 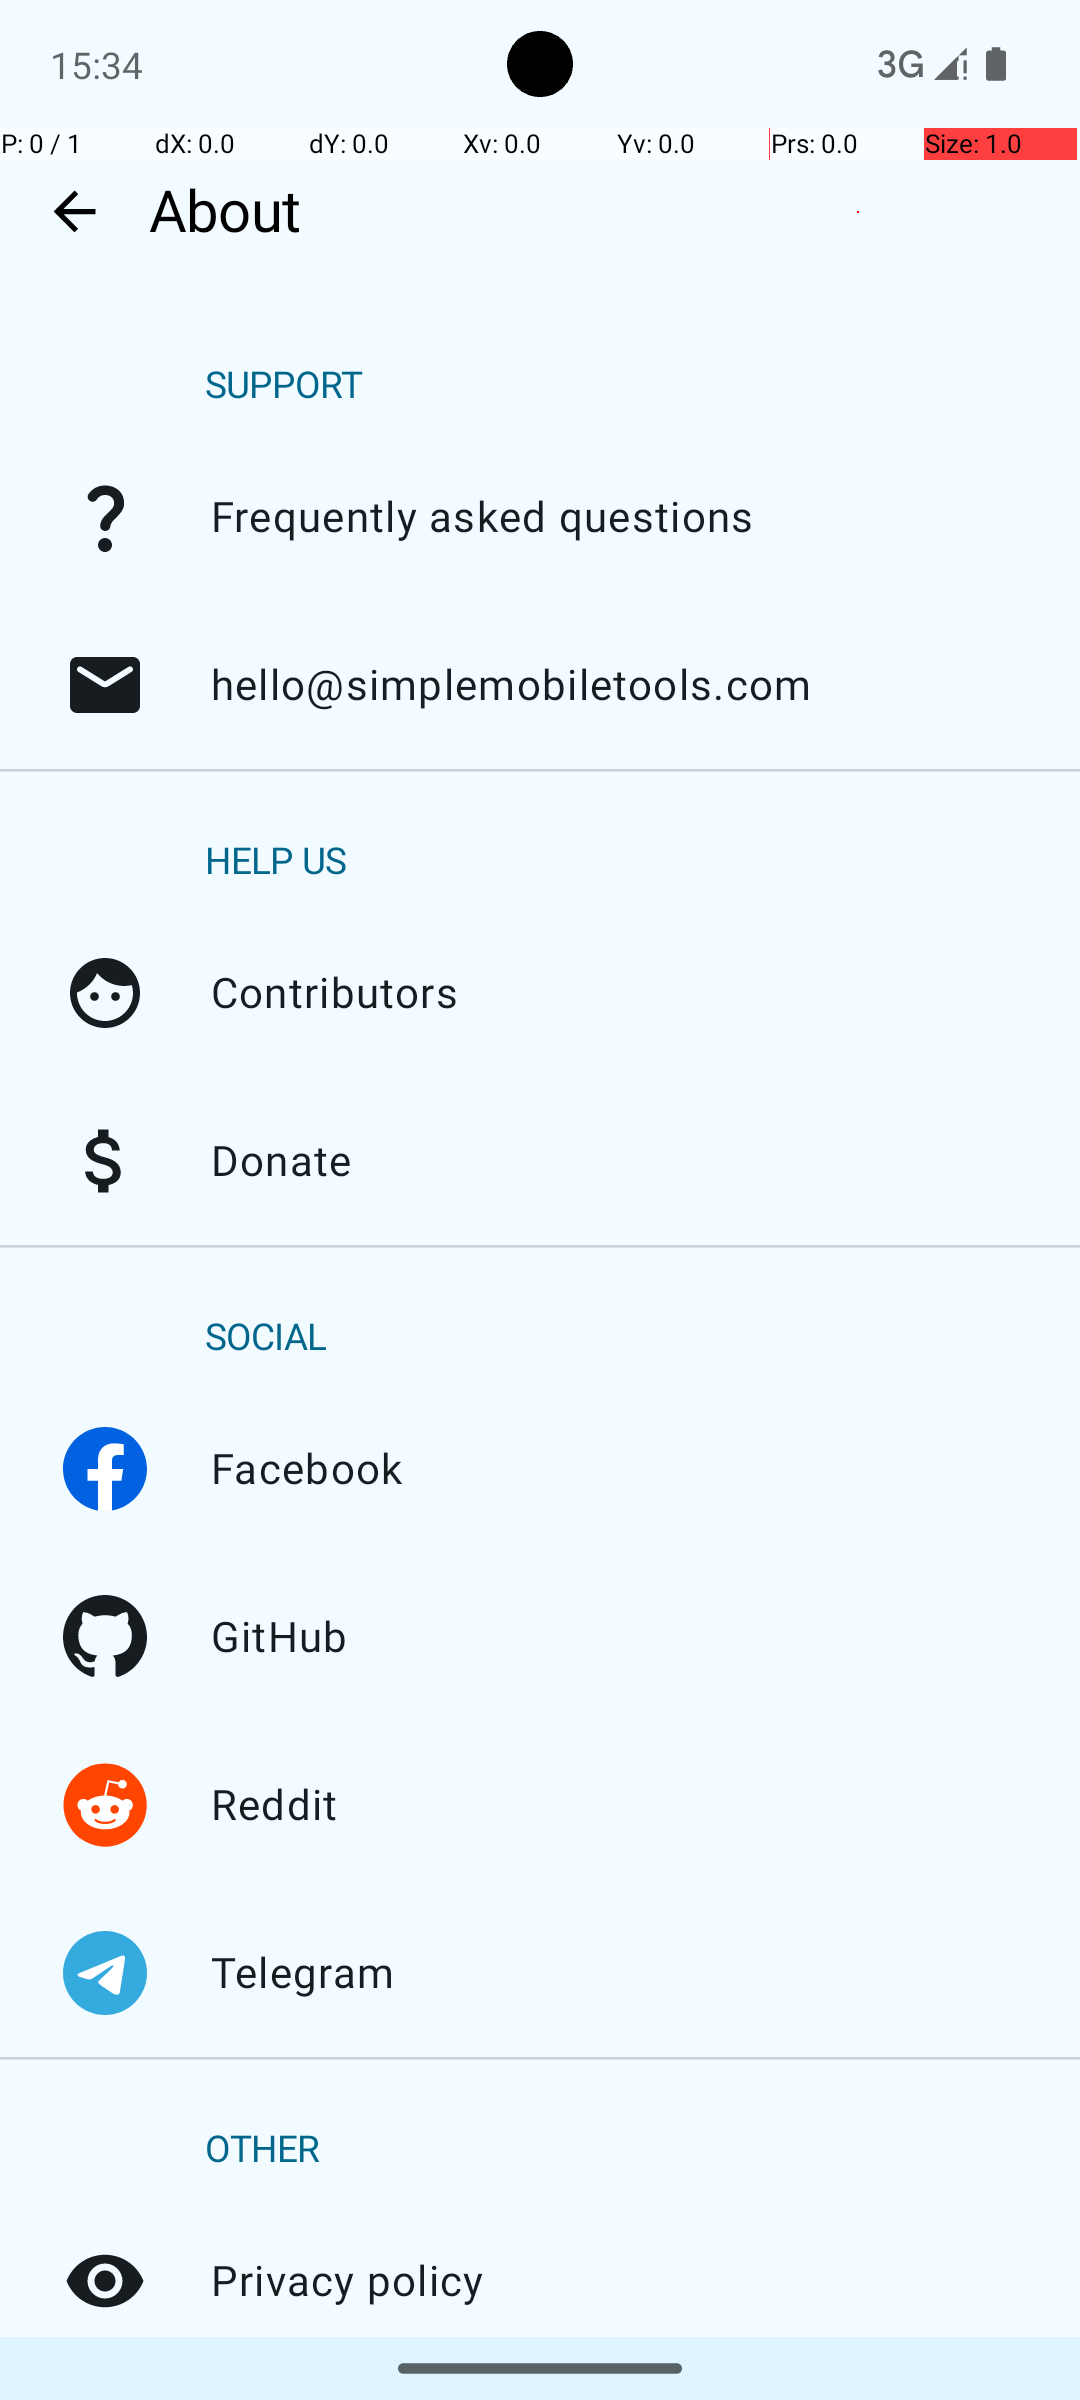 What do you see at coordinates (105, 517) in the screenshot?
I see `Frequently asked questions` at bounding box center [105, 517].